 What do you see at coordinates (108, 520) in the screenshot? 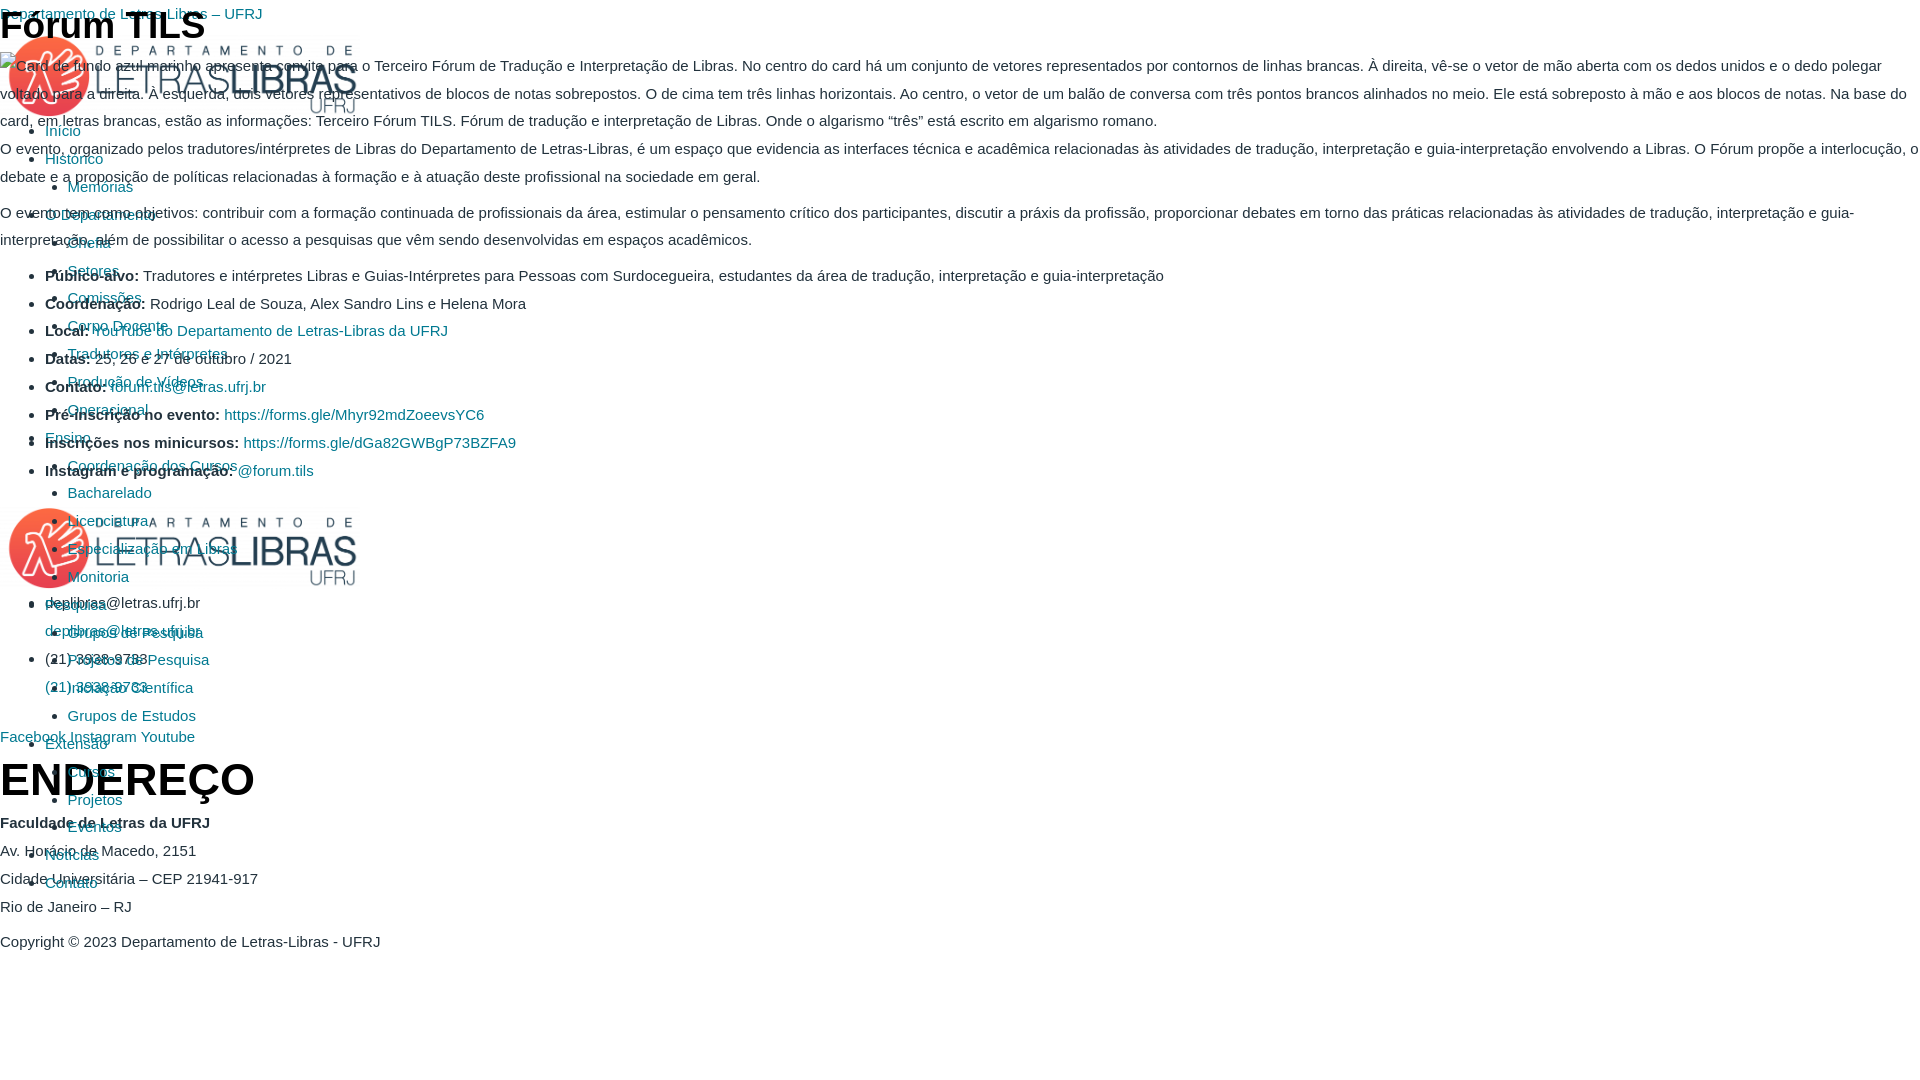
I see `Licenciatura` at bounding box center [108, 520].